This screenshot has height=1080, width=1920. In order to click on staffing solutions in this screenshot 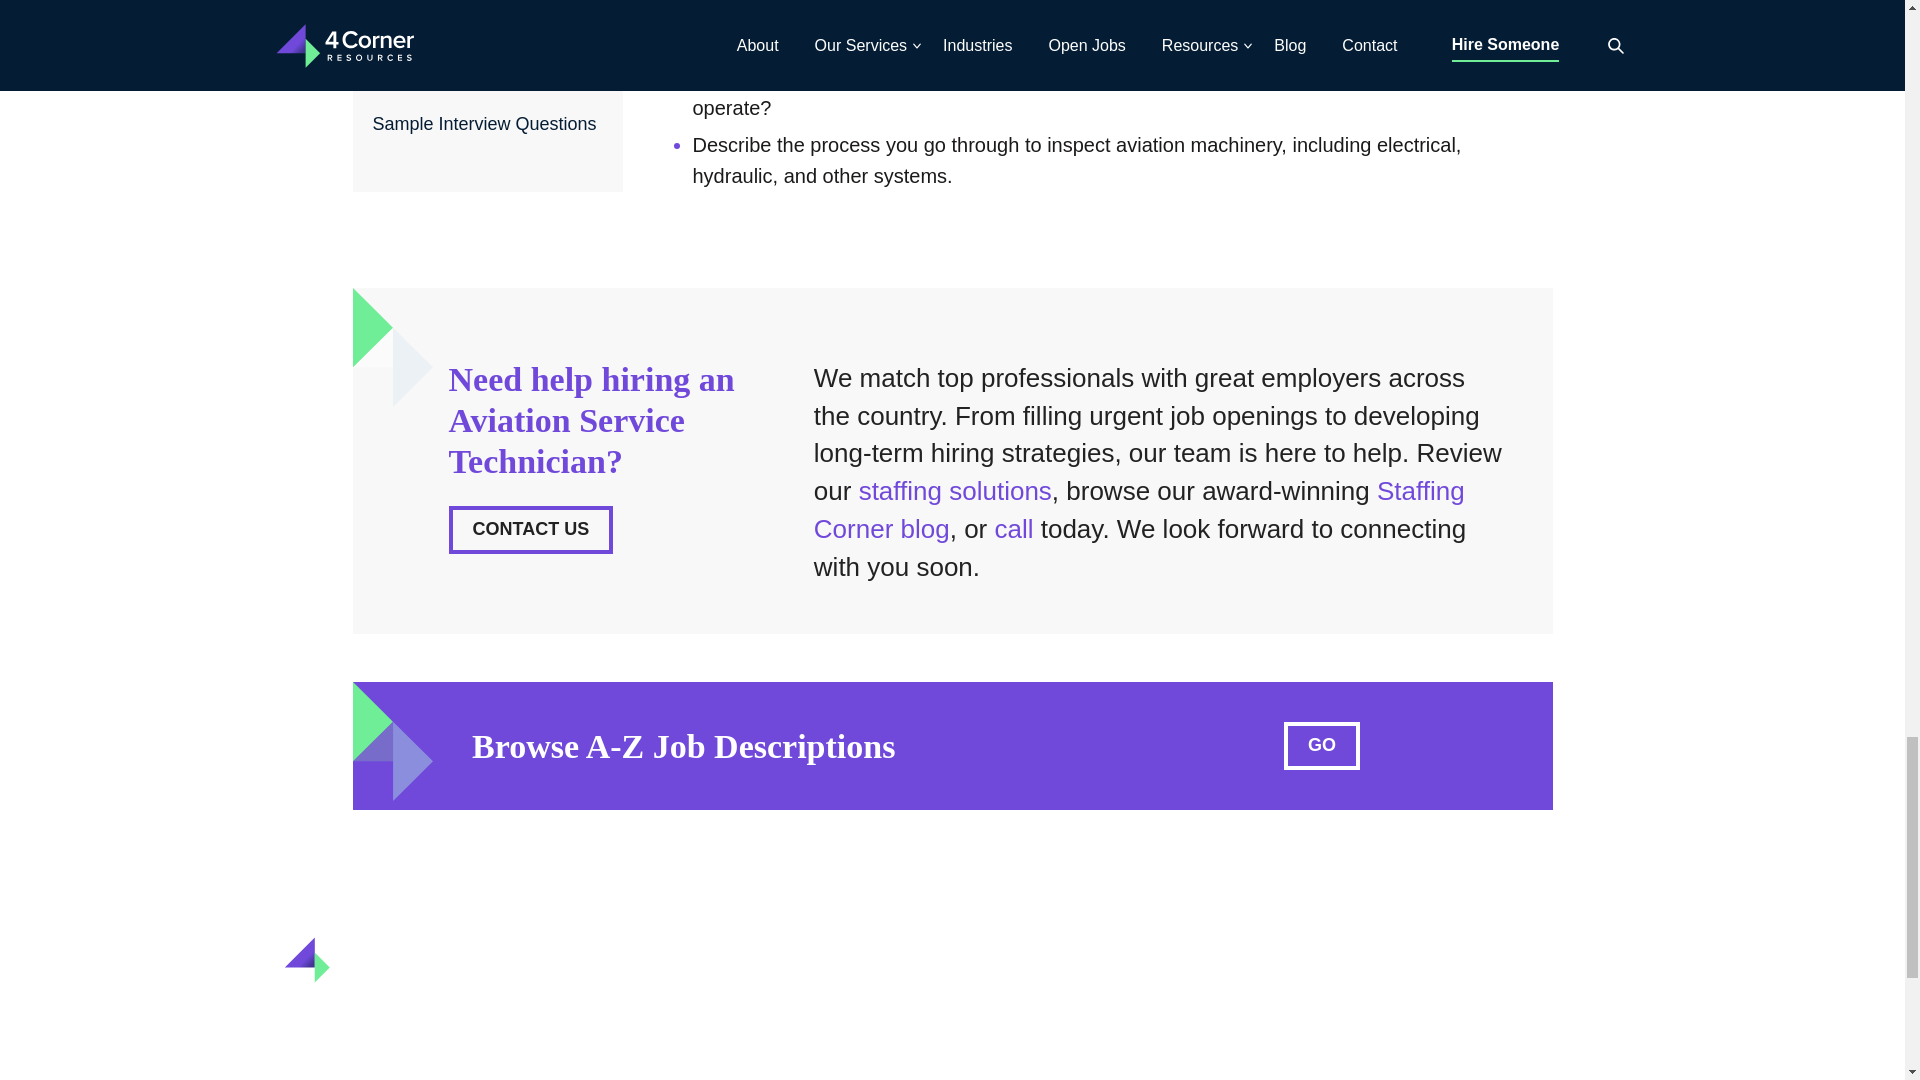, I will do `click(955, 491)`.